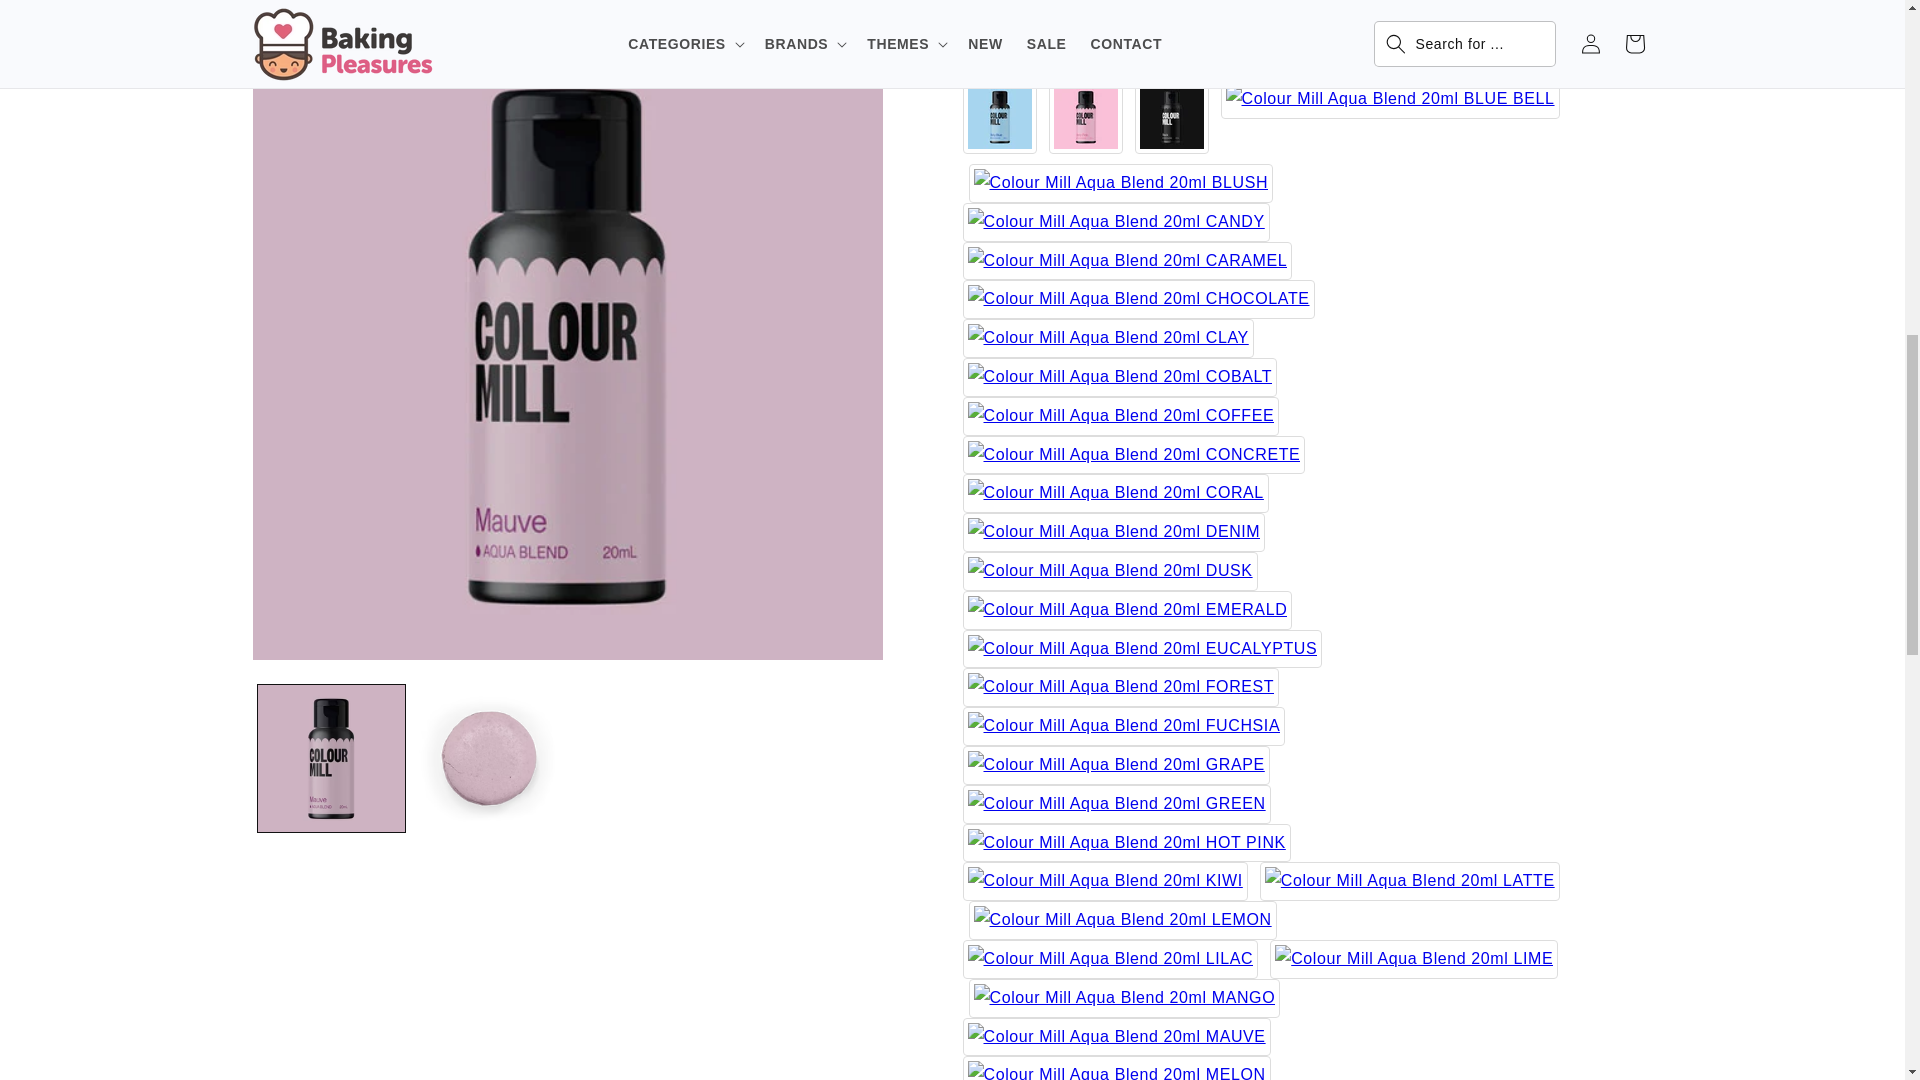 Image resolution: width=1920 pixels, height=1080 pixels. I want to click on Colour Mill Aqua Blend 20ml COFFEE, so click(1120, 402).